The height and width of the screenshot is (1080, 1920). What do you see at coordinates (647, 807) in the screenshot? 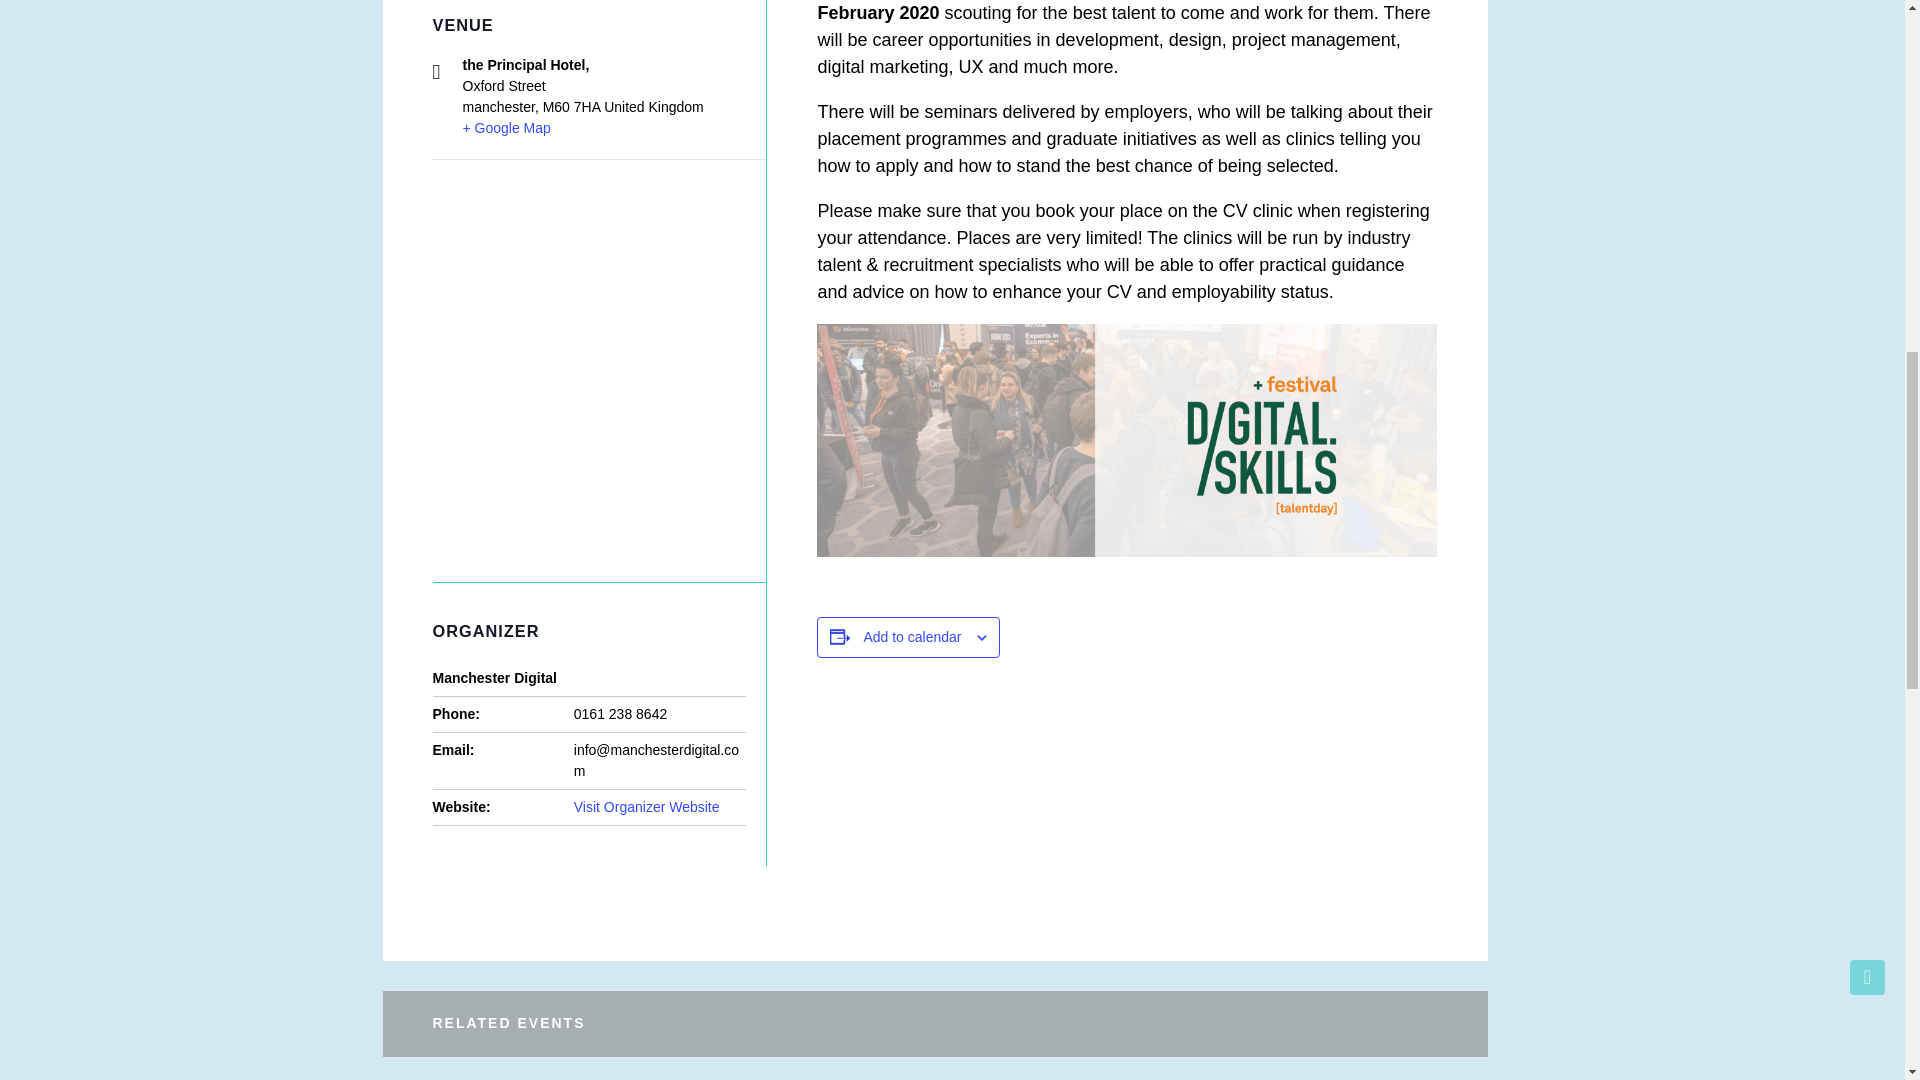
I see `Visit Organizer Website` at bounding box center [647, 807].